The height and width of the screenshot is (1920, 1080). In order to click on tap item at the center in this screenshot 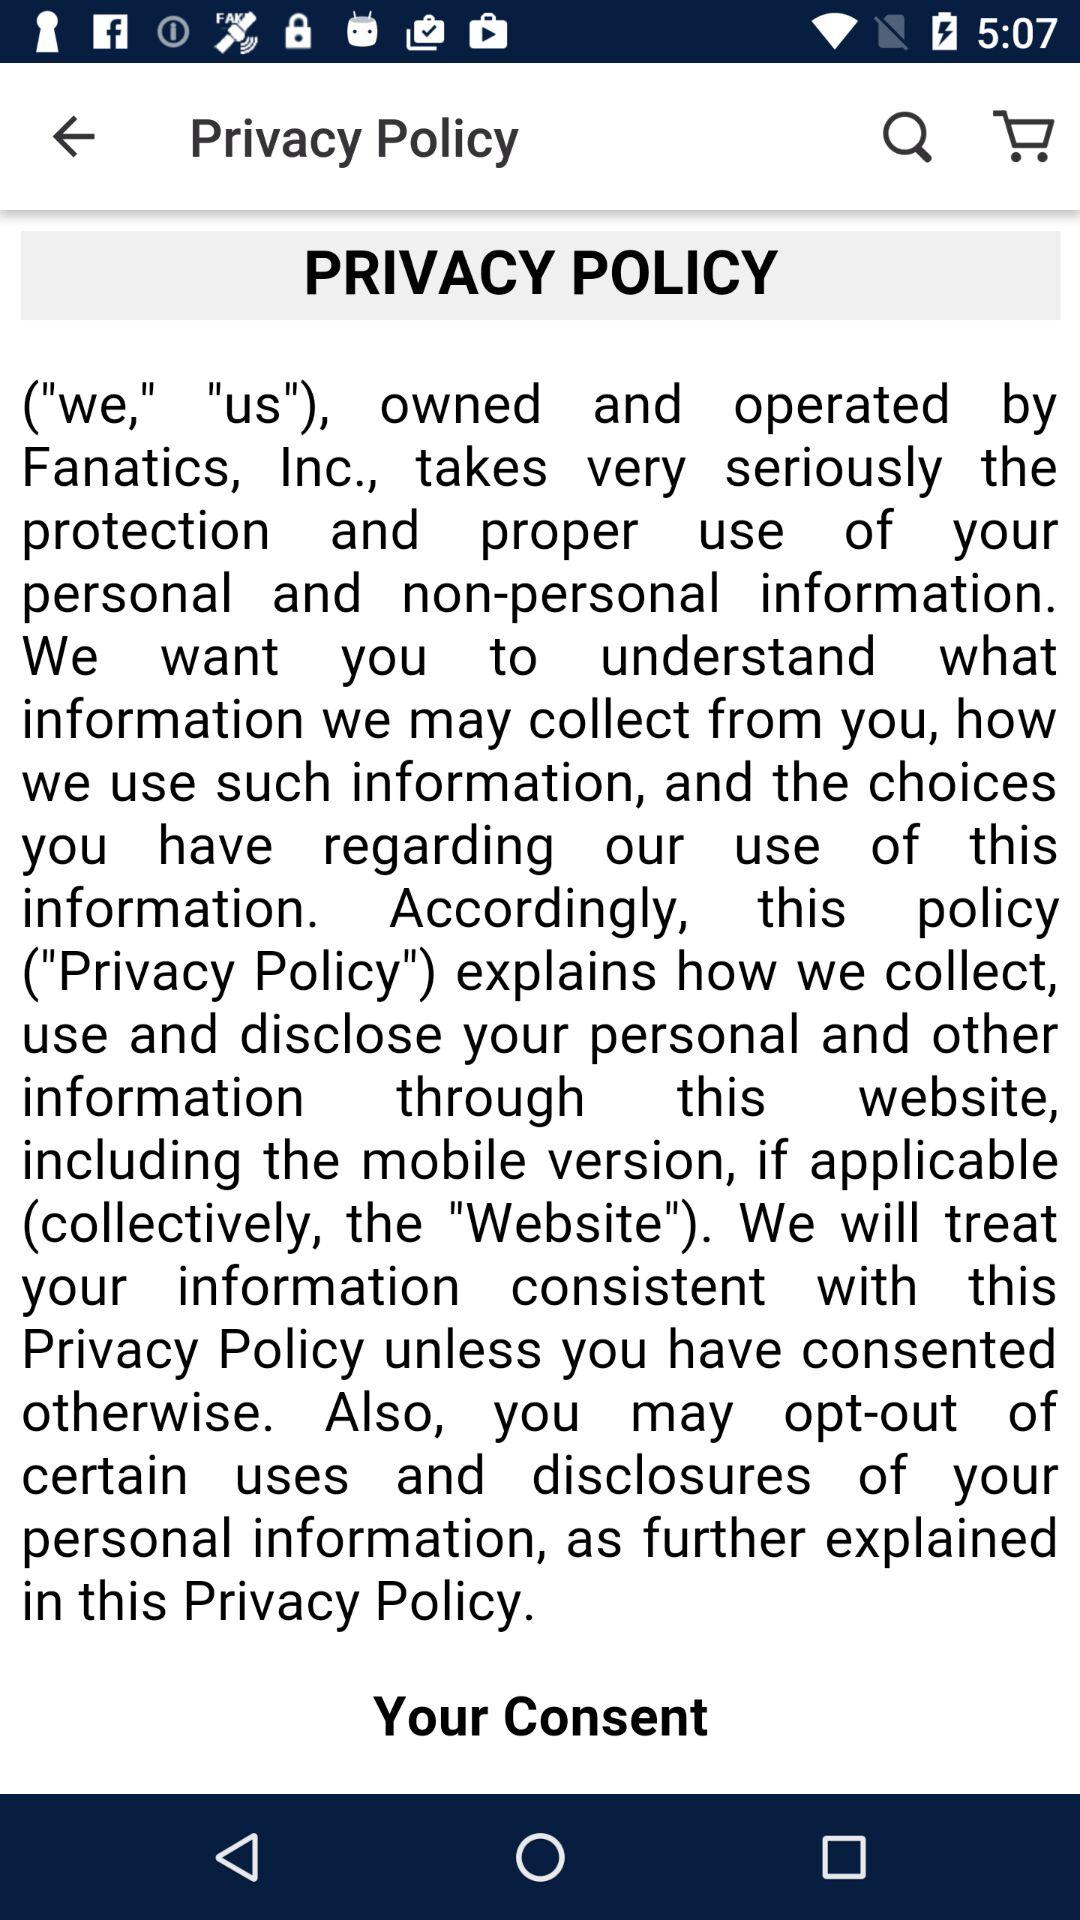, I will do `click(540, 1002)`.